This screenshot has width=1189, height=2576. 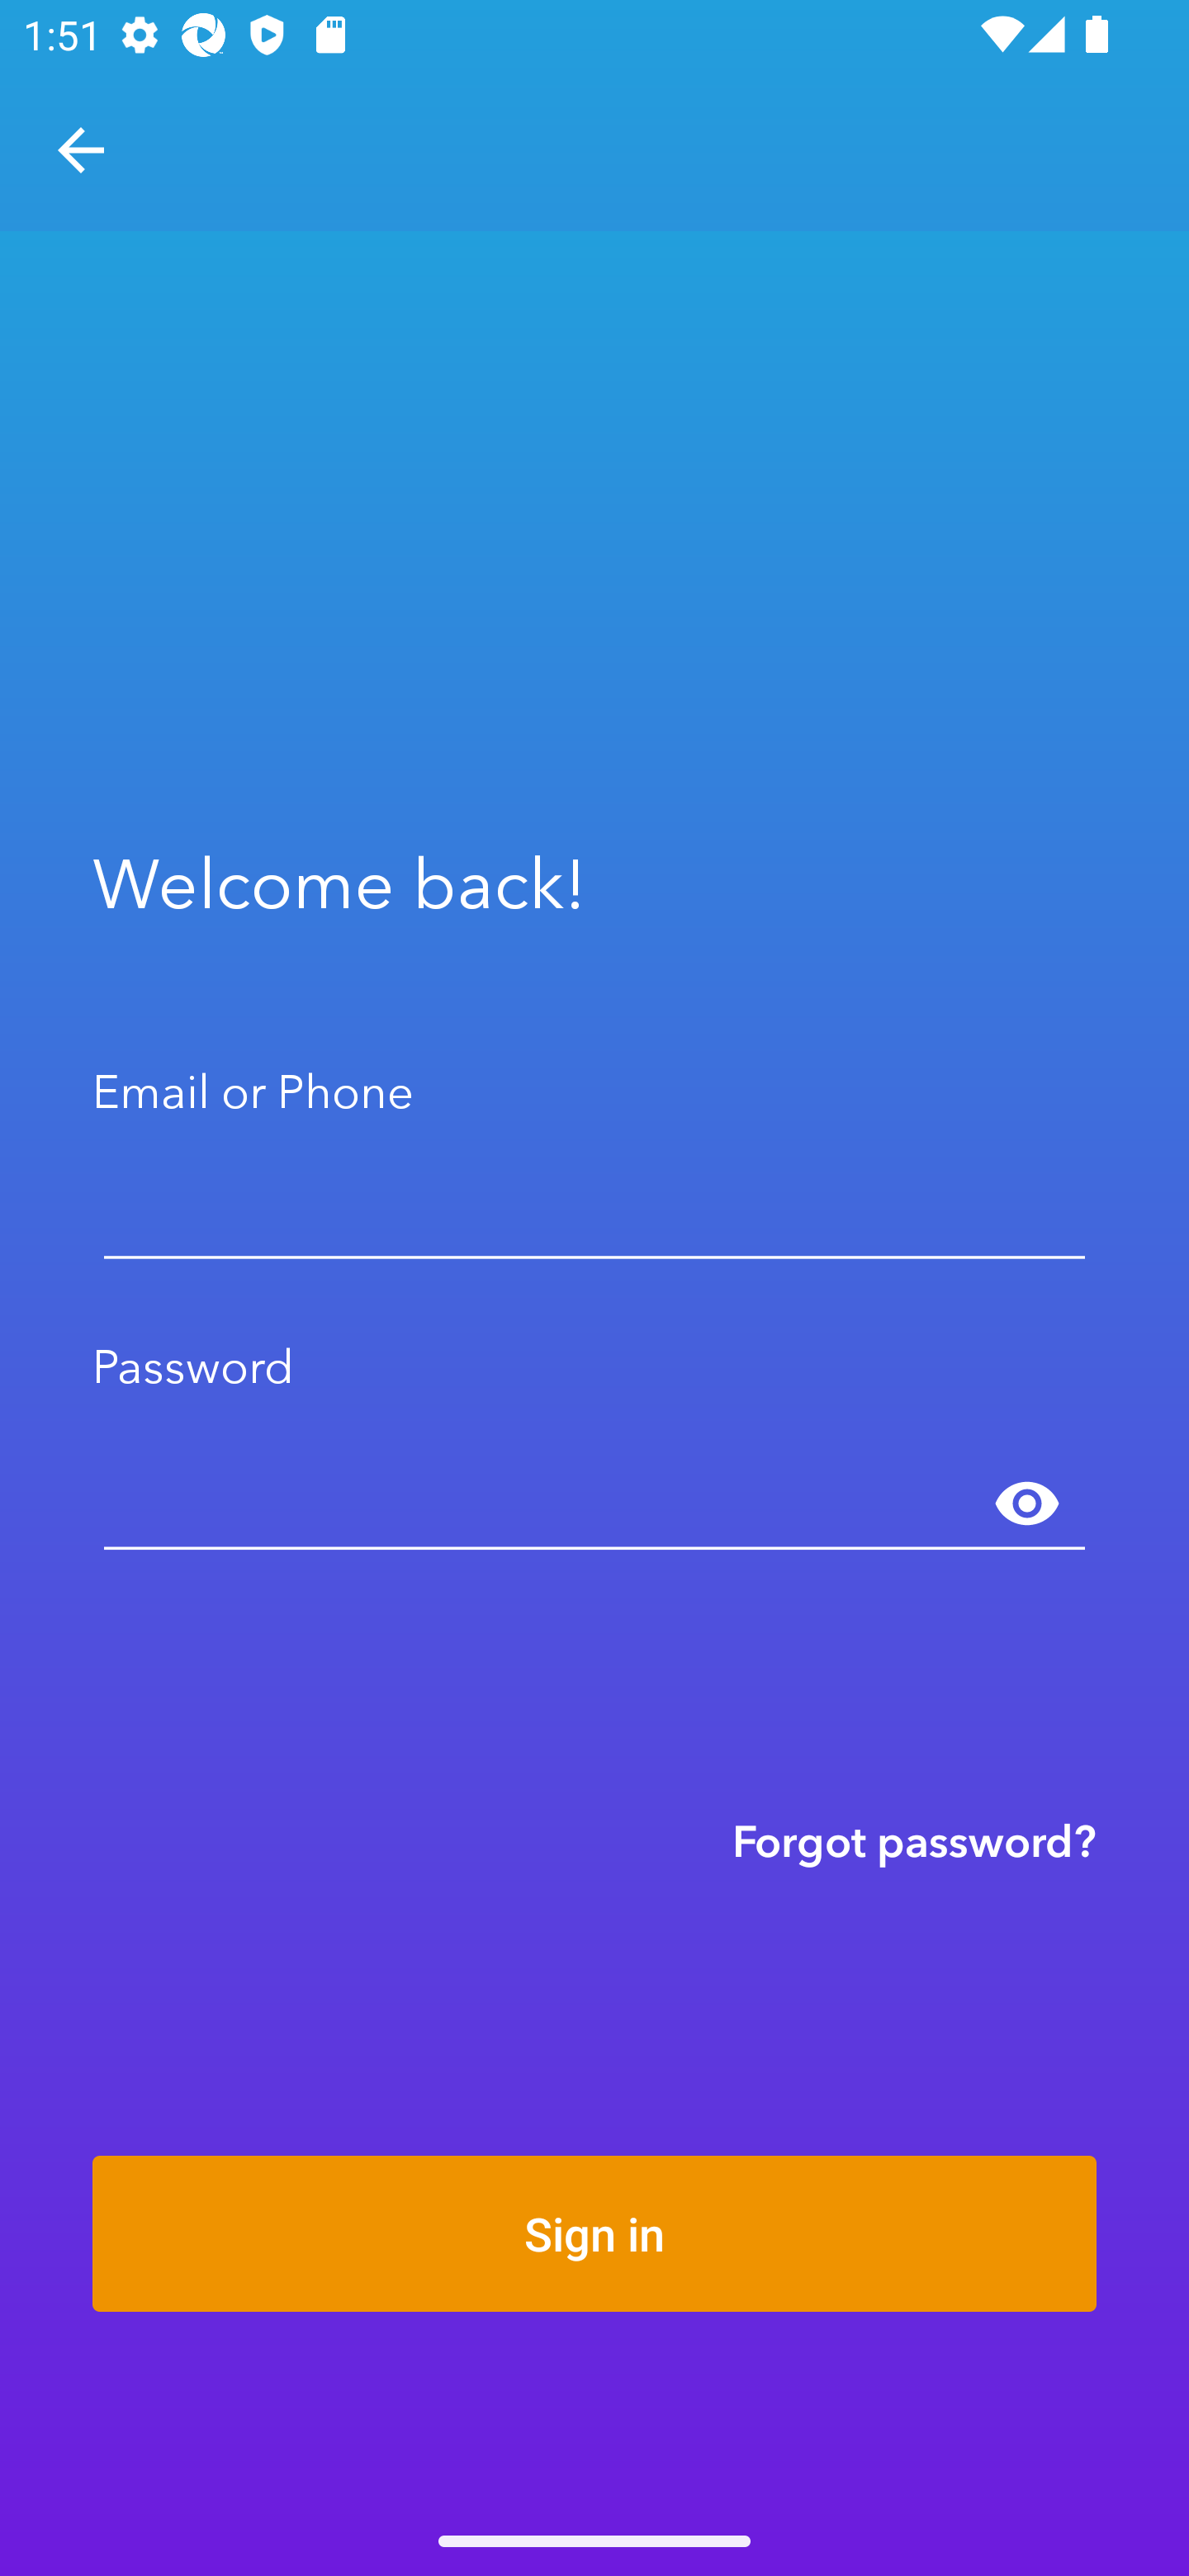 I want to click on Sign in, so click(x=594, y=2233).